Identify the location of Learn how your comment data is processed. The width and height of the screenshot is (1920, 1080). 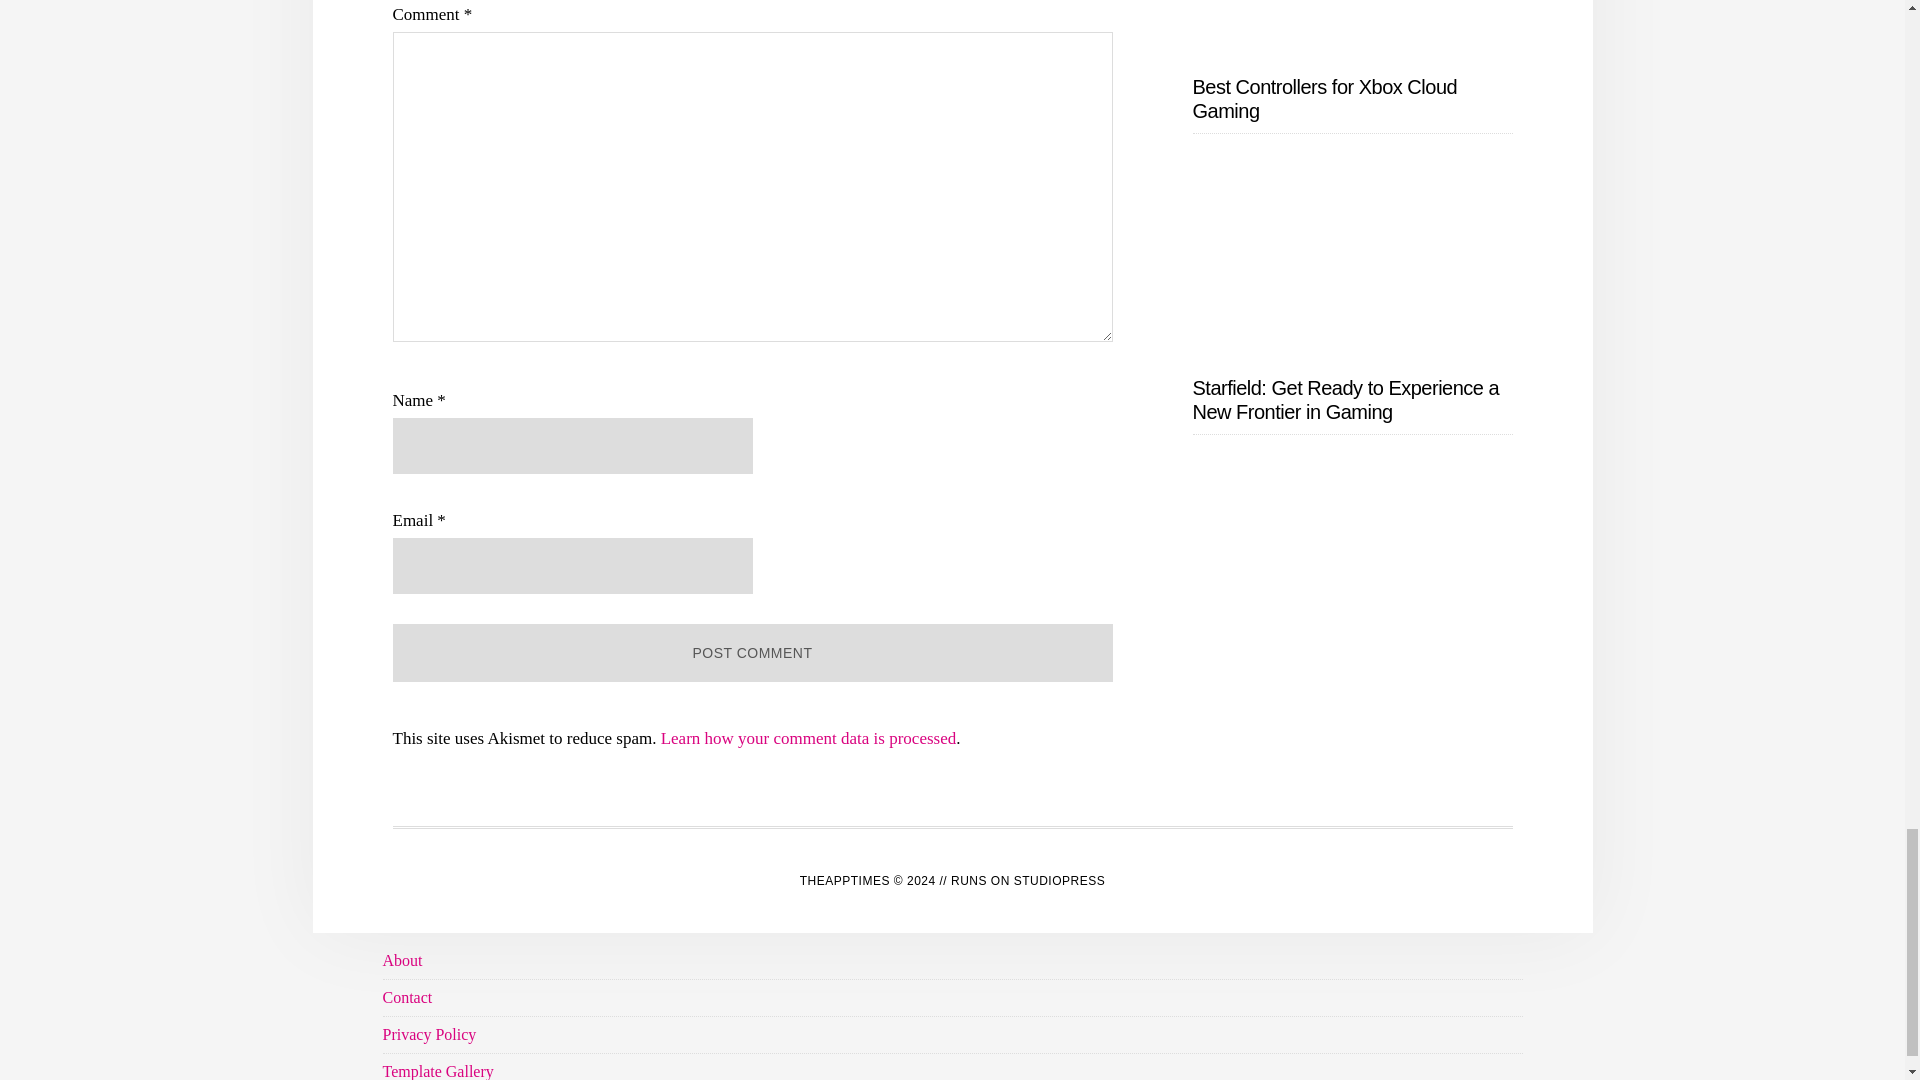
(808, 738).